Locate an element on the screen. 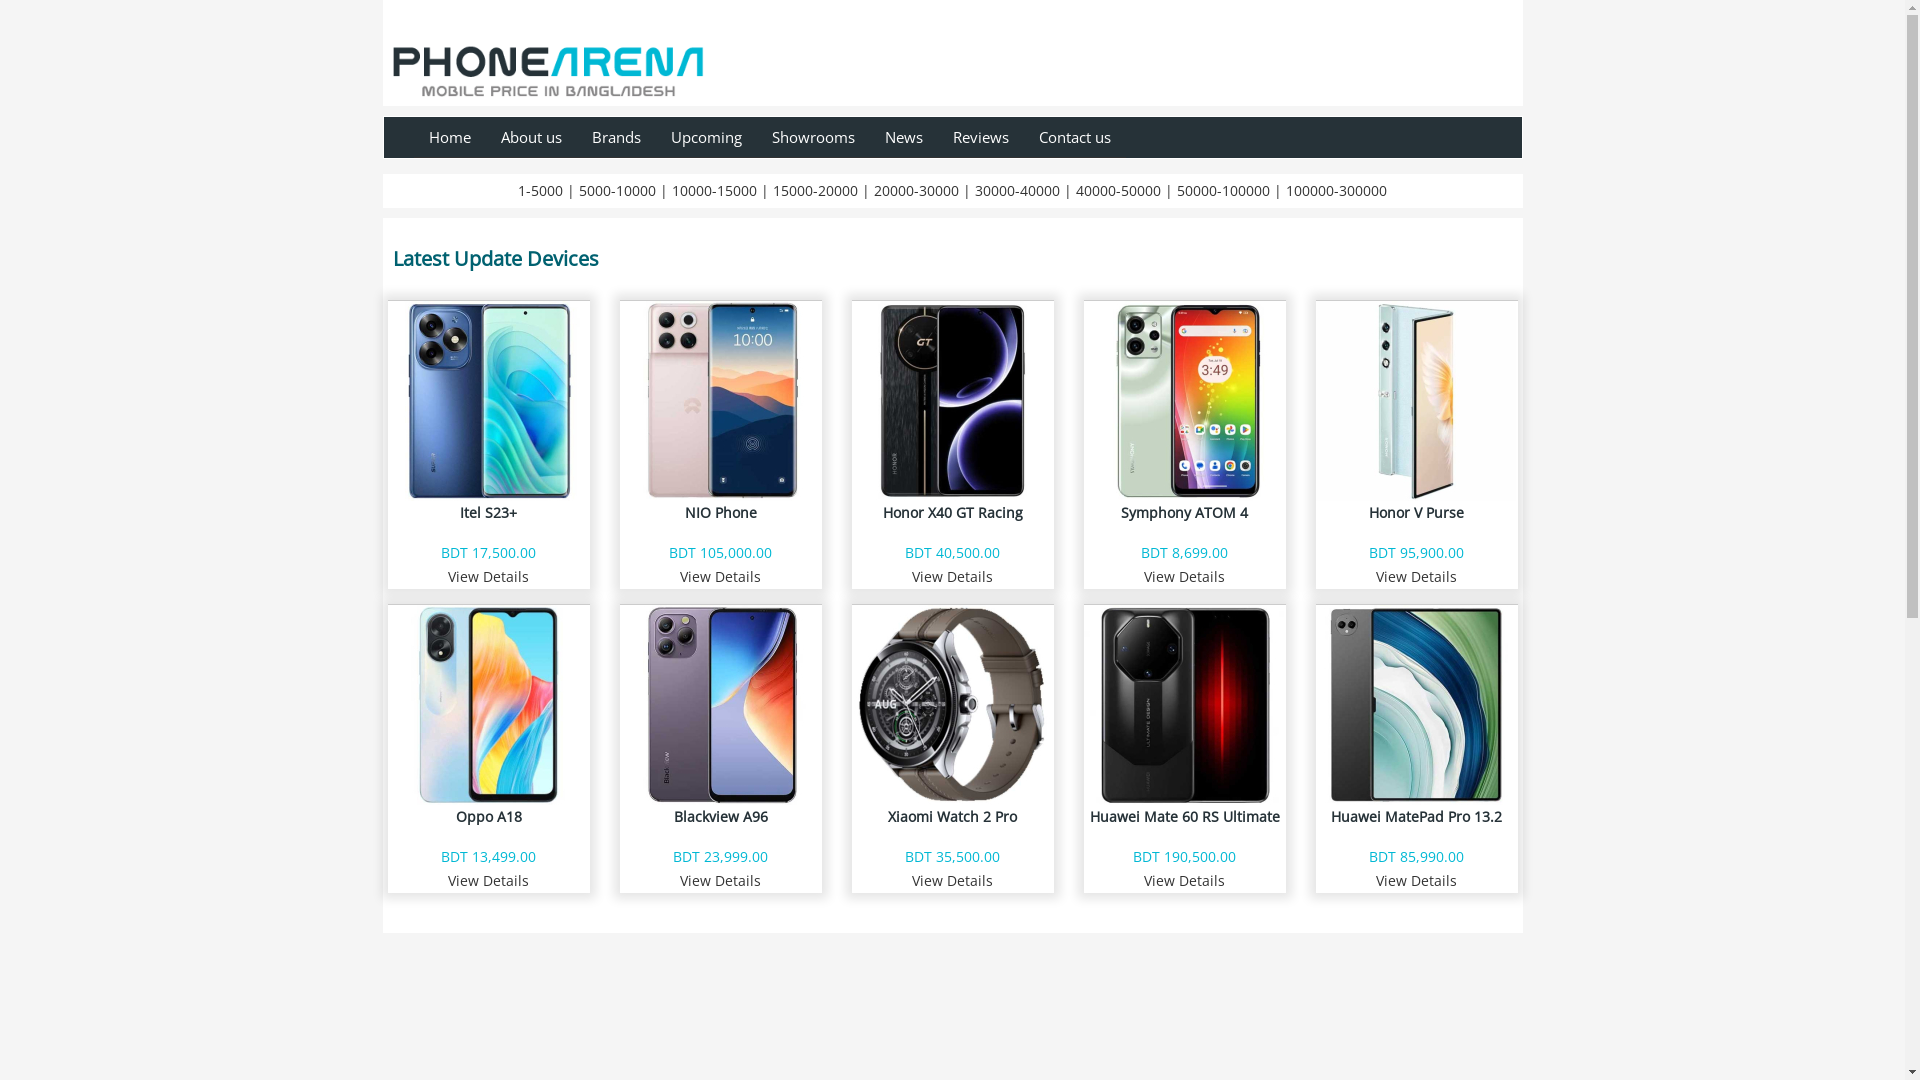 This screenshot has width=1920, height=1080. View Details is located at coordinates (1416, 576).